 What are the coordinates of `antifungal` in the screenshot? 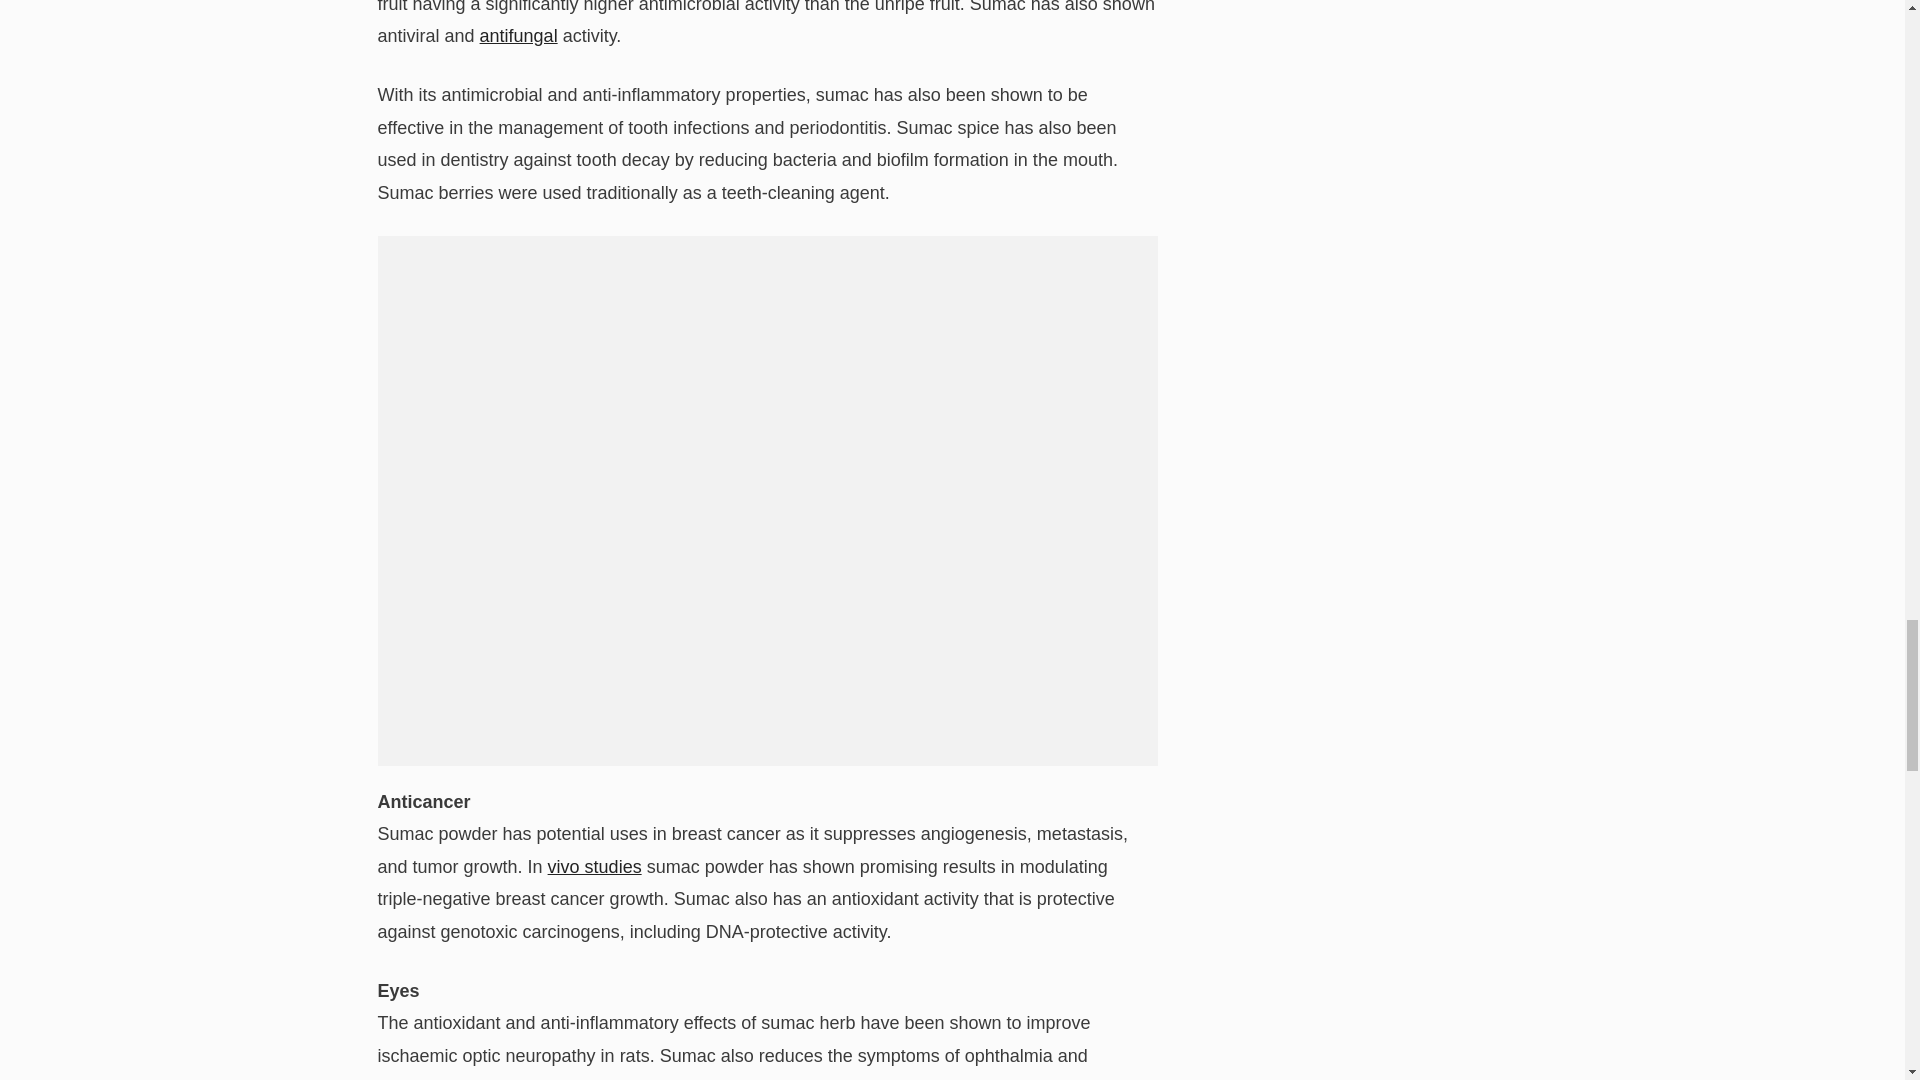 It's located at (519, 36).